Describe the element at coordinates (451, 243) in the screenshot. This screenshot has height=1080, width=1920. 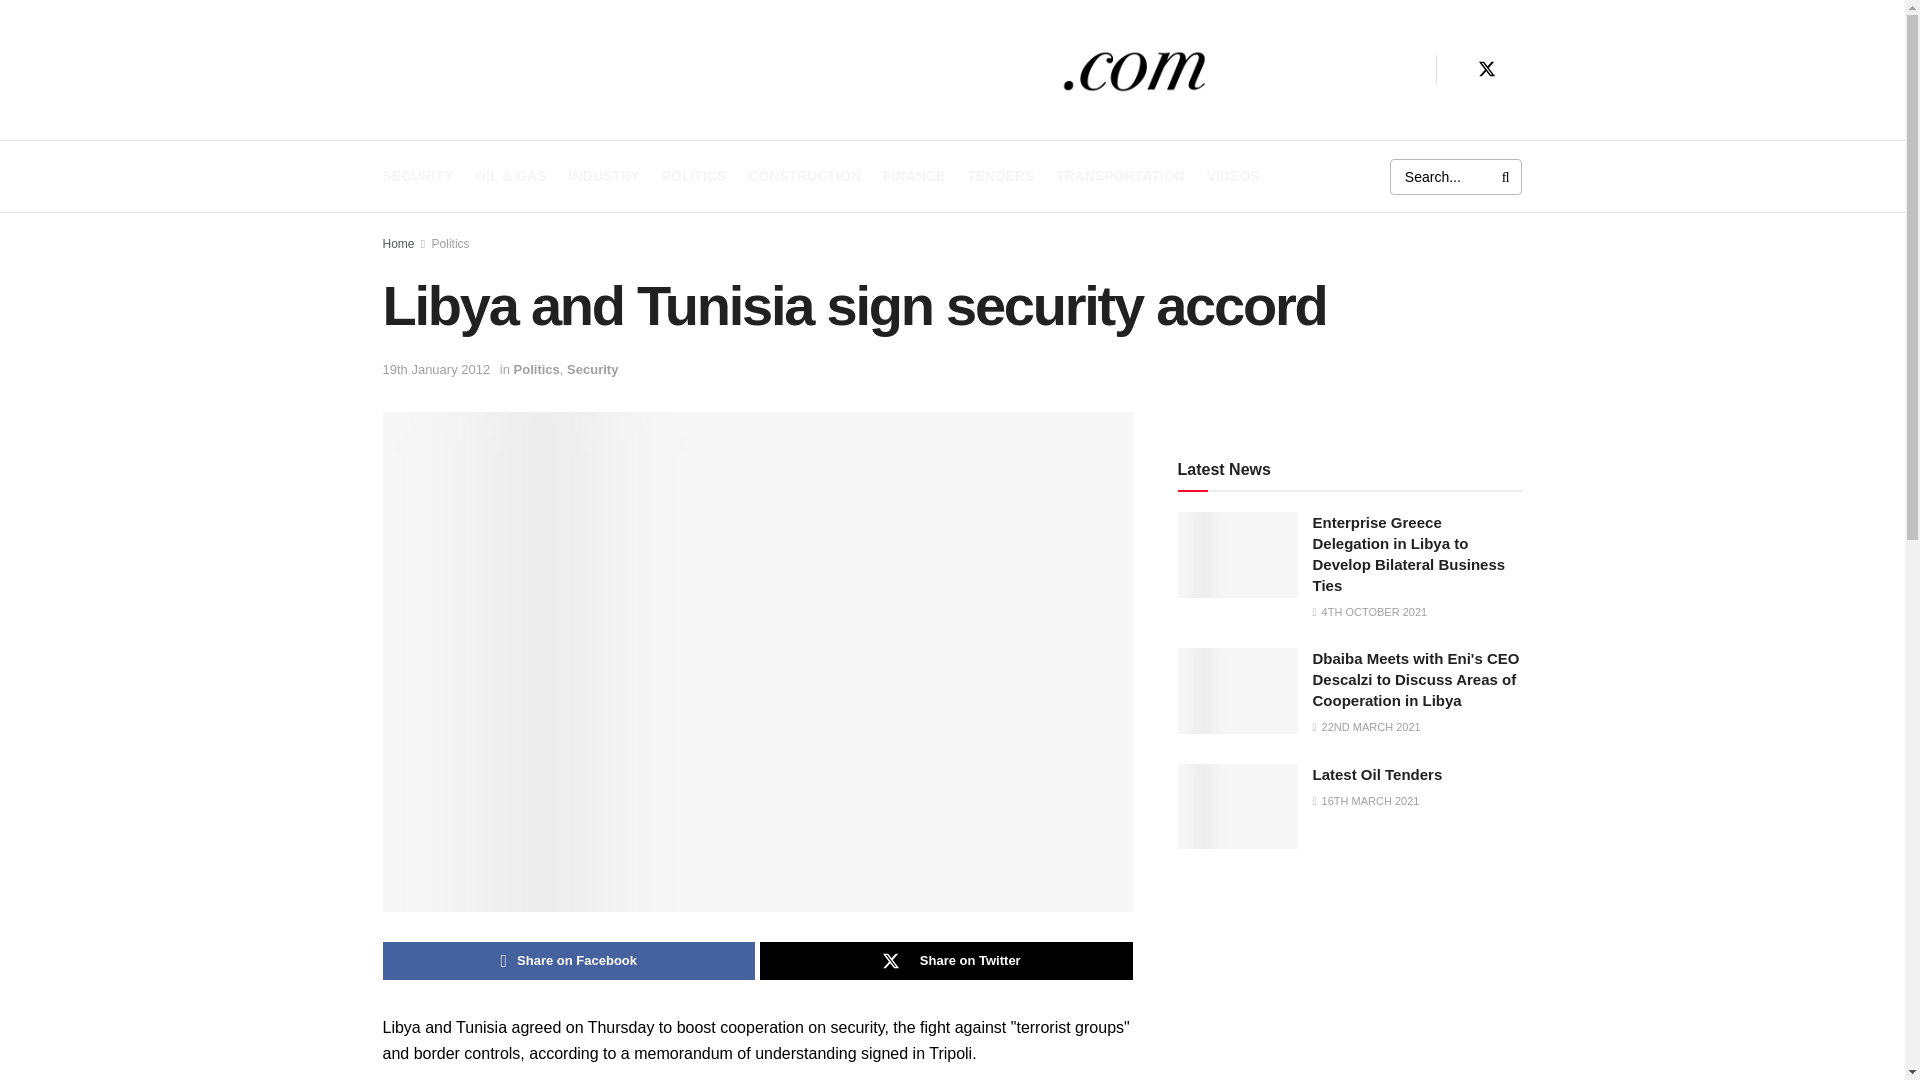
I see `Politics` at that location.